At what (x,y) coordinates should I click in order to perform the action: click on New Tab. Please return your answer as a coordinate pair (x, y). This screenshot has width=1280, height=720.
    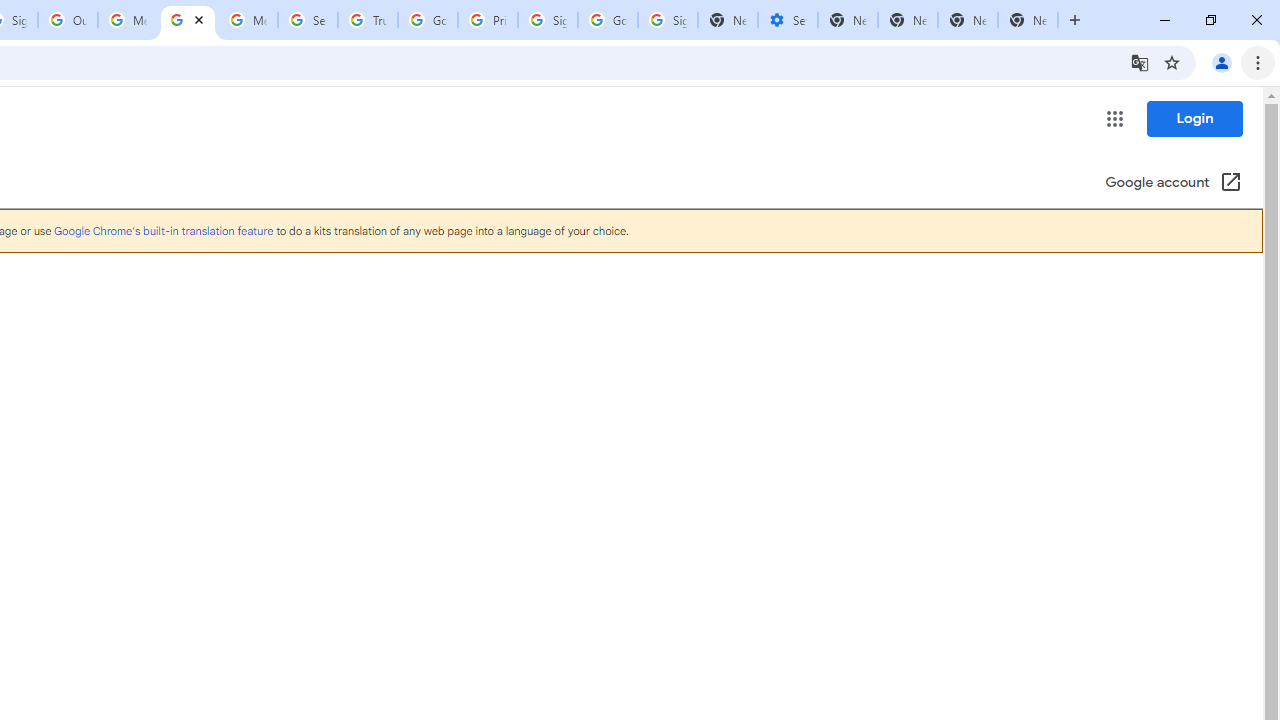
    Looking at the image, I should click on (968, 20).